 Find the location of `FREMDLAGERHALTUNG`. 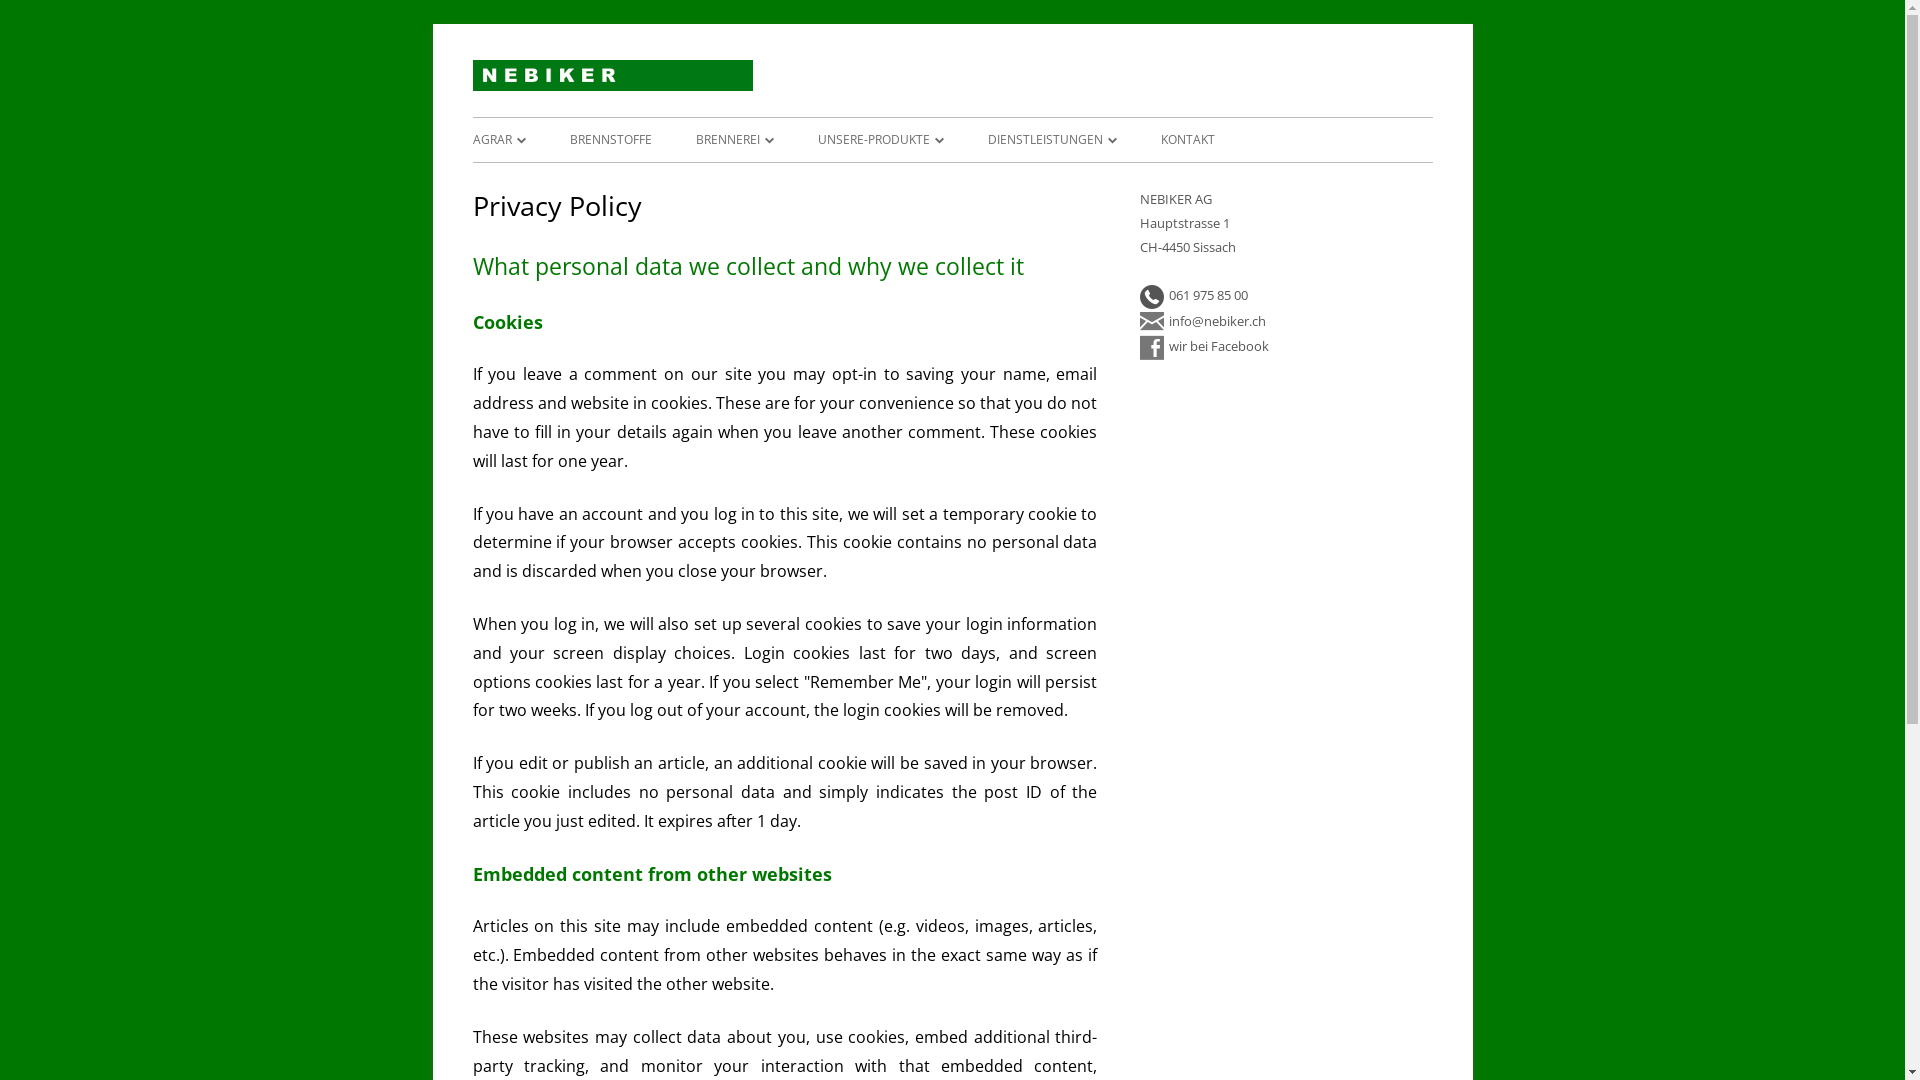

FREMDLAGERHALTUNG is located at coordinates (1088, 182).